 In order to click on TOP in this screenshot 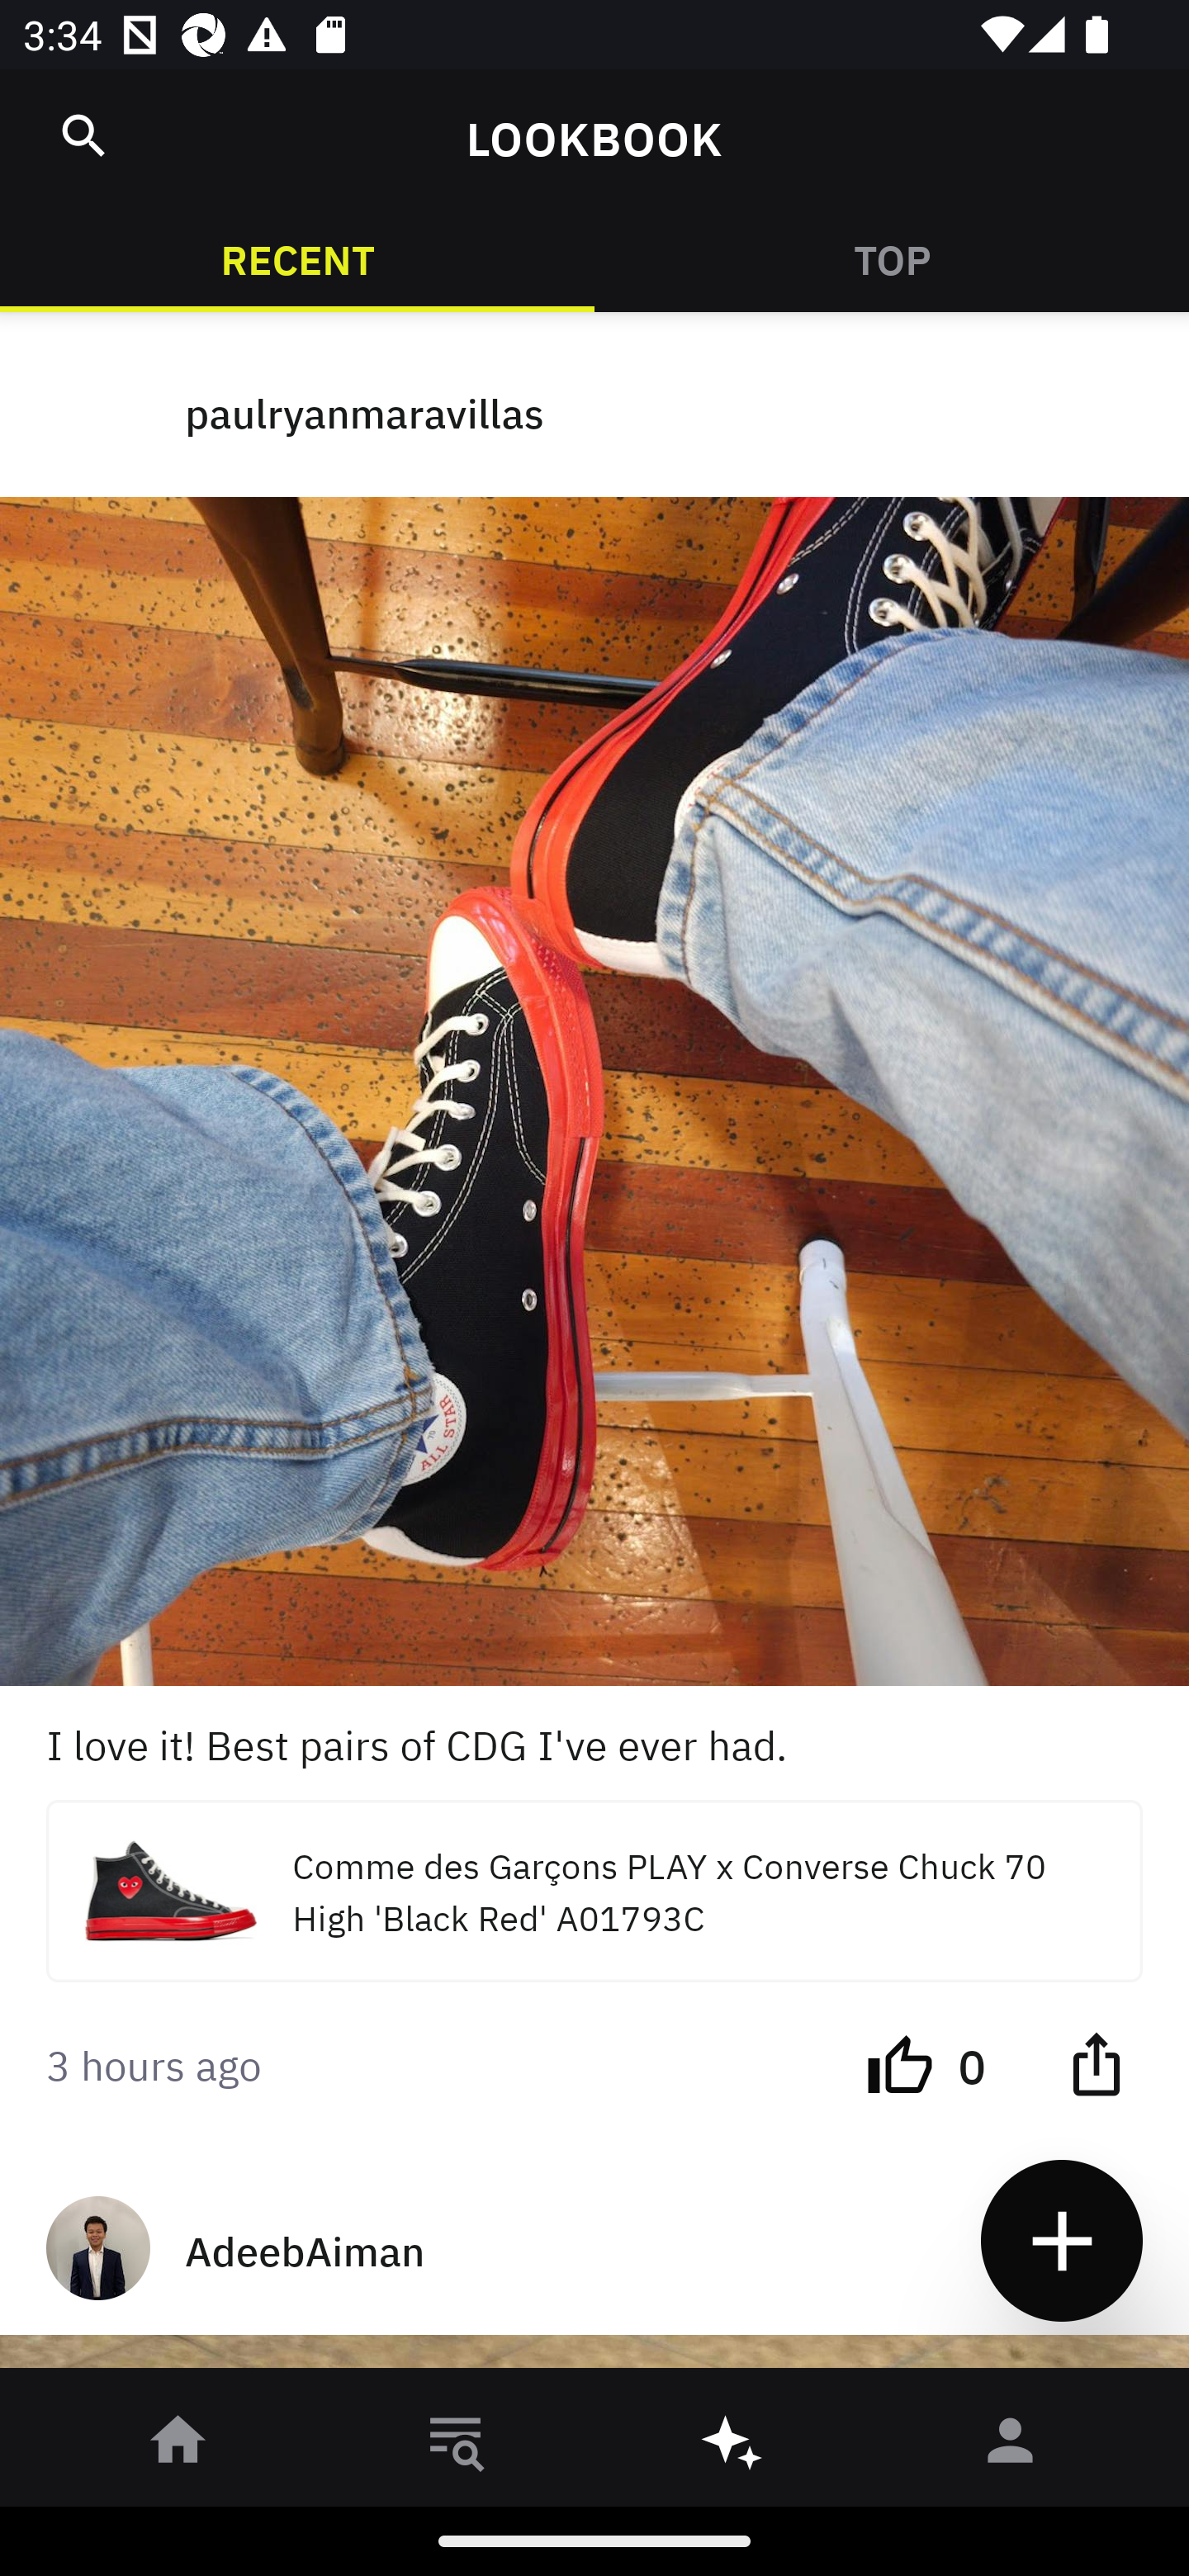, I will do `click(892, 258)`.